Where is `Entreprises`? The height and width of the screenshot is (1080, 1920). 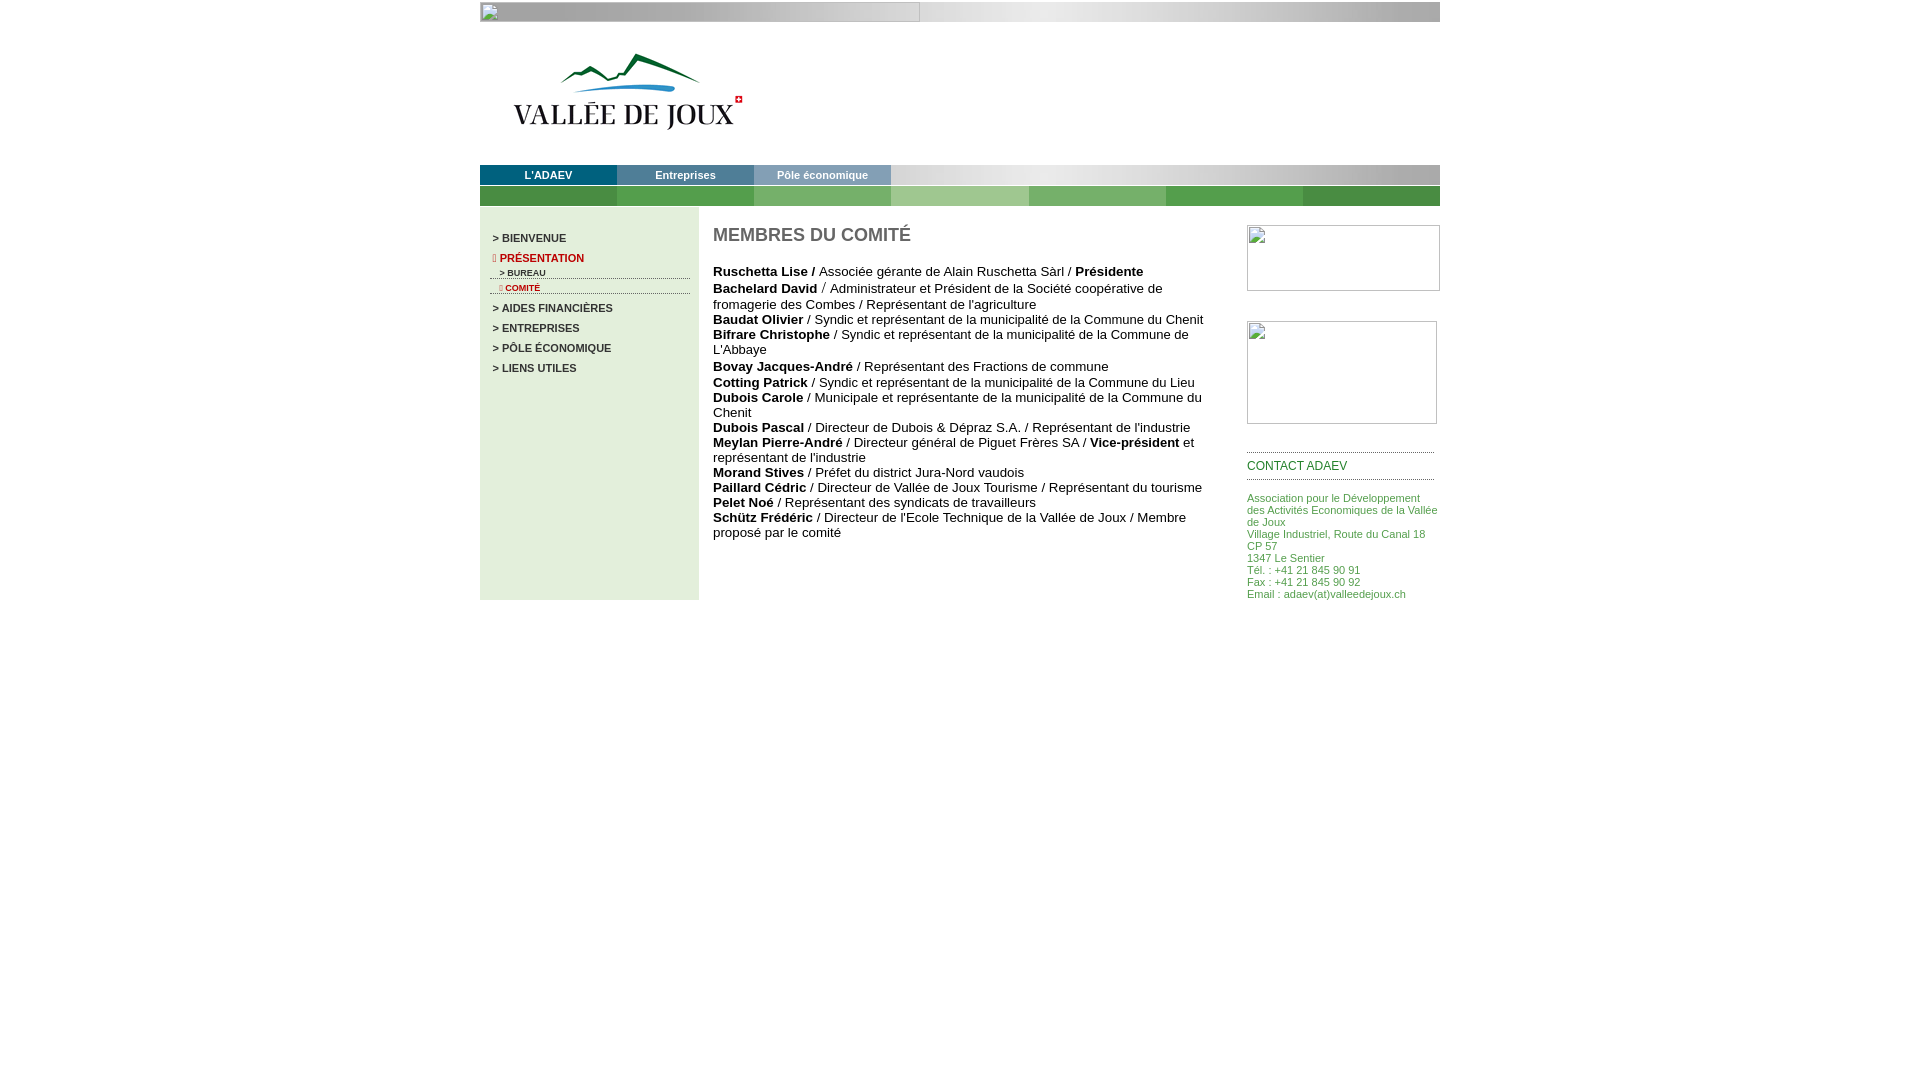
Entreprises is located at coordinates (686, 175).